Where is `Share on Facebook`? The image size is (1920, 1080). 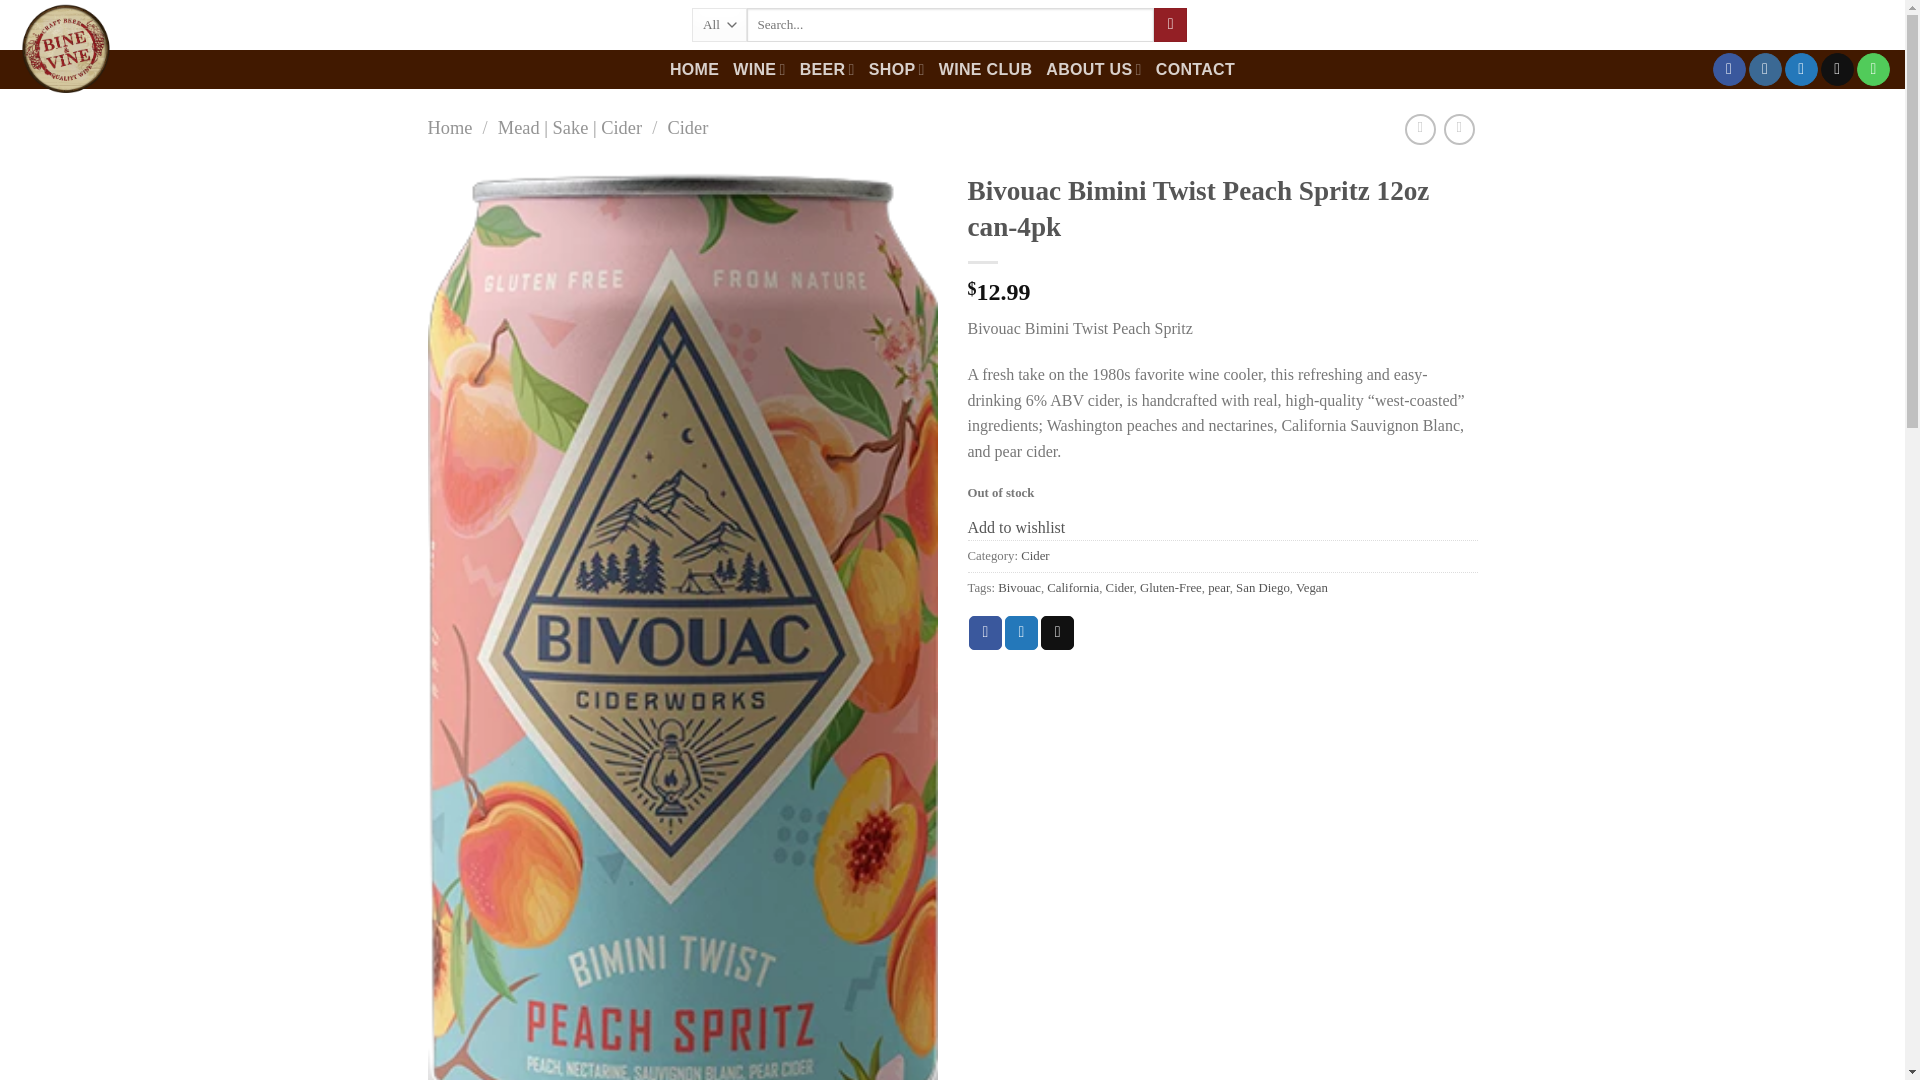 Share on Facebook is located at coordinates (986, 632).